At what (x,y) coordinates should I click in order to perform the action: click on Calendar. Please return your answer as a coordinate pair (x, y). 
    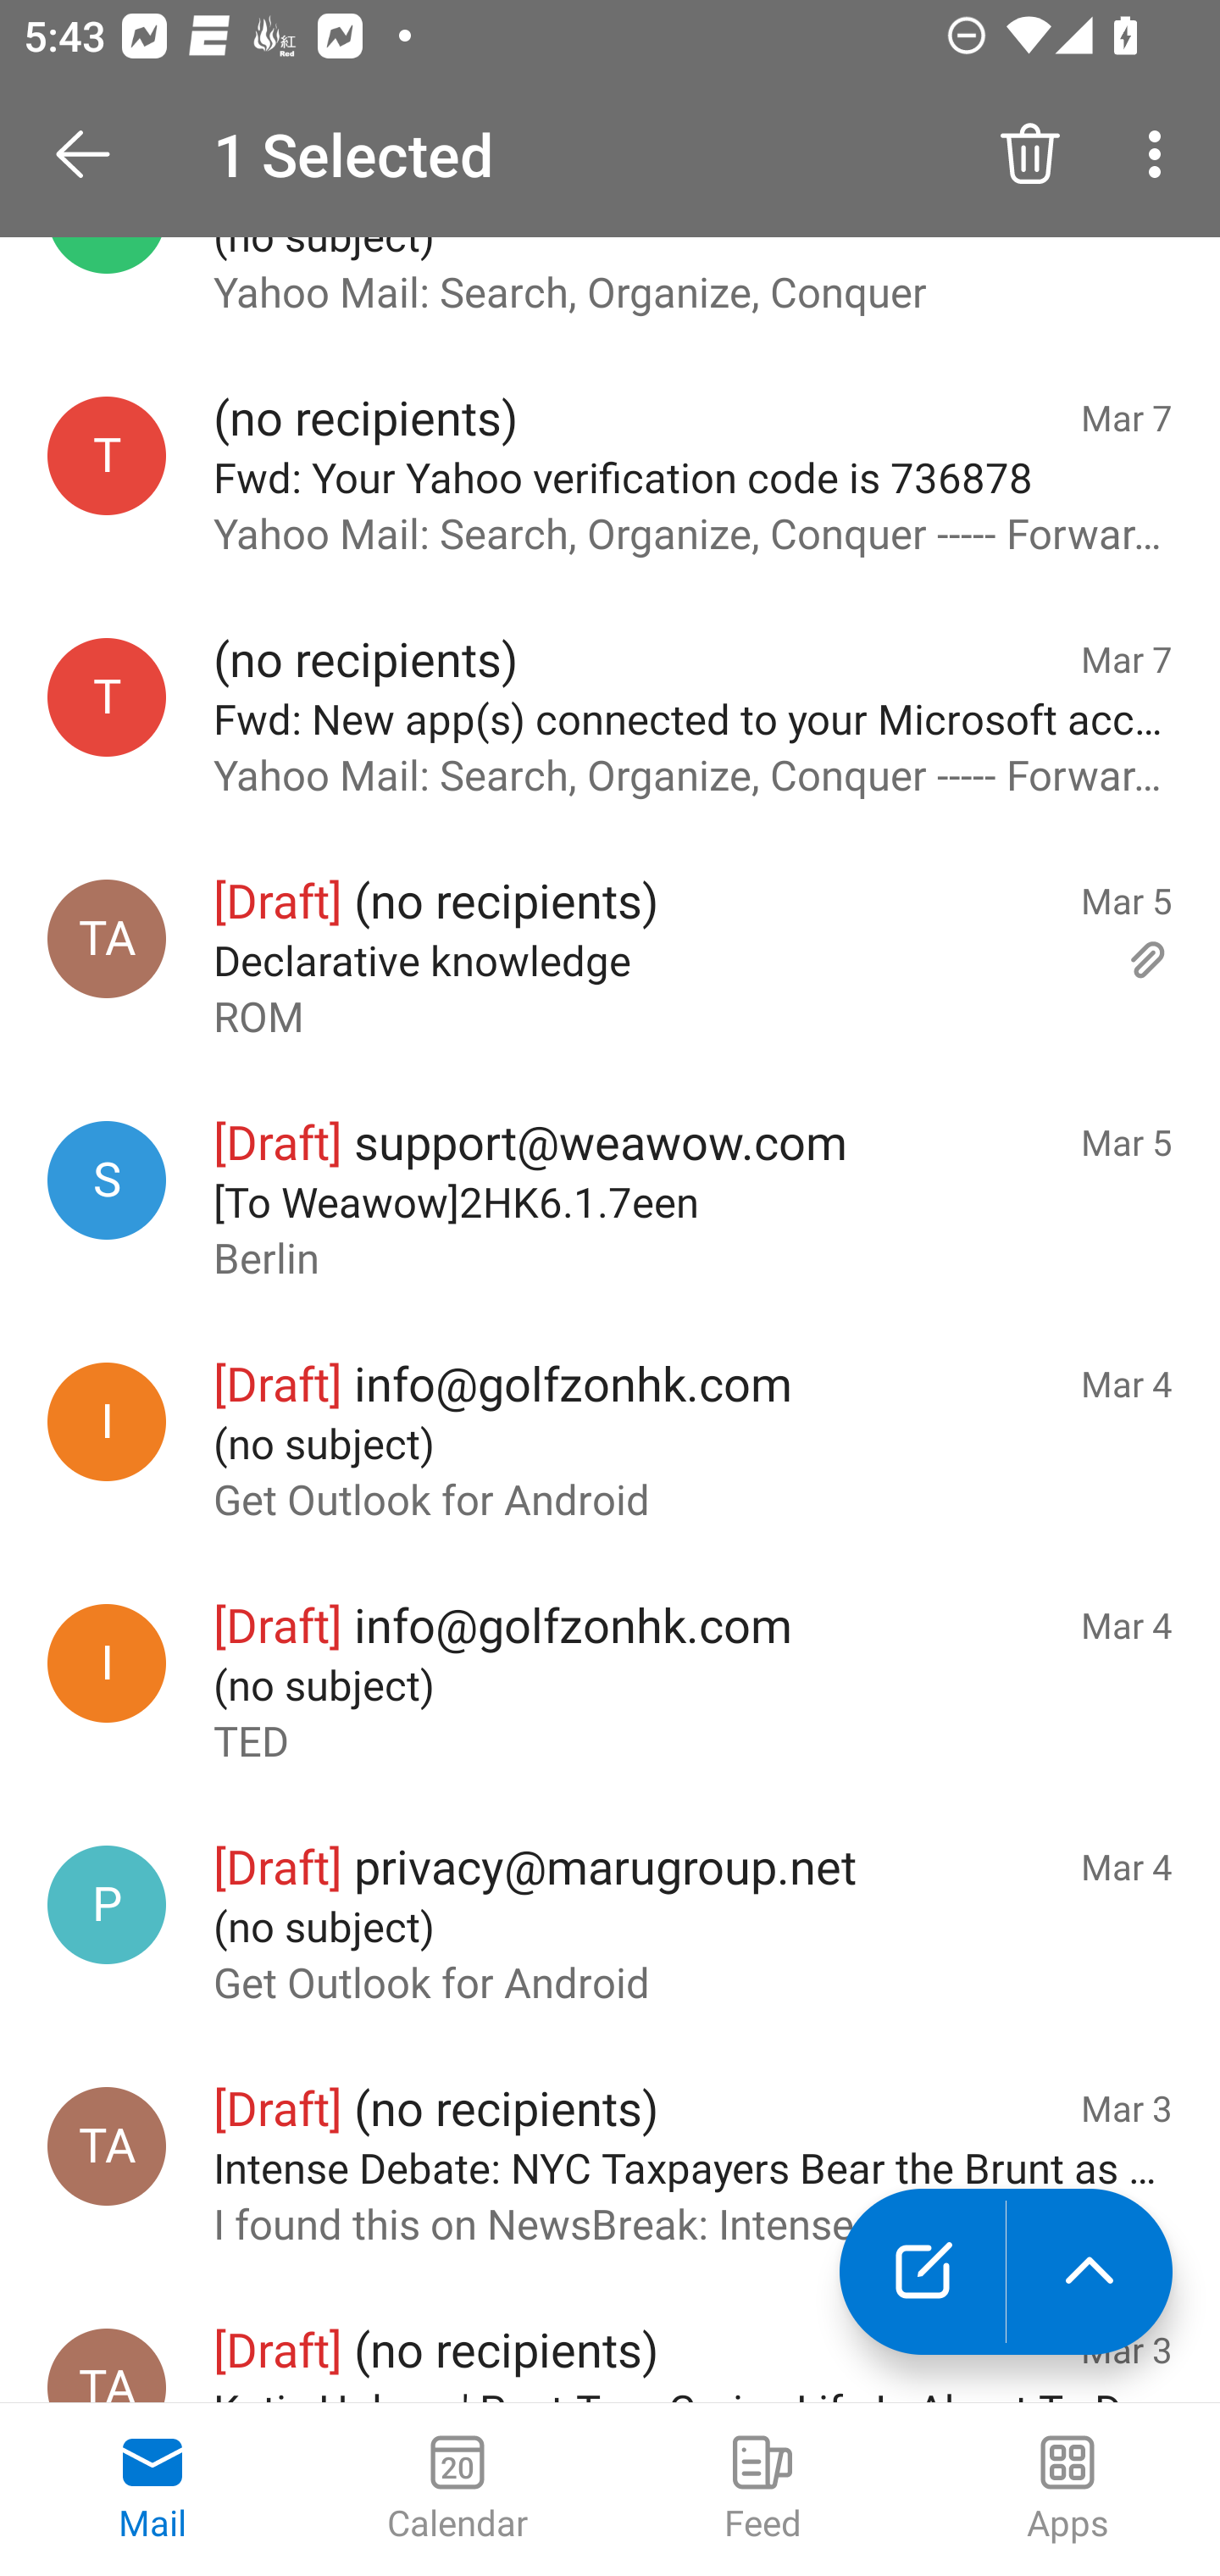
    Looking at the image, I should click on (457, 2490).